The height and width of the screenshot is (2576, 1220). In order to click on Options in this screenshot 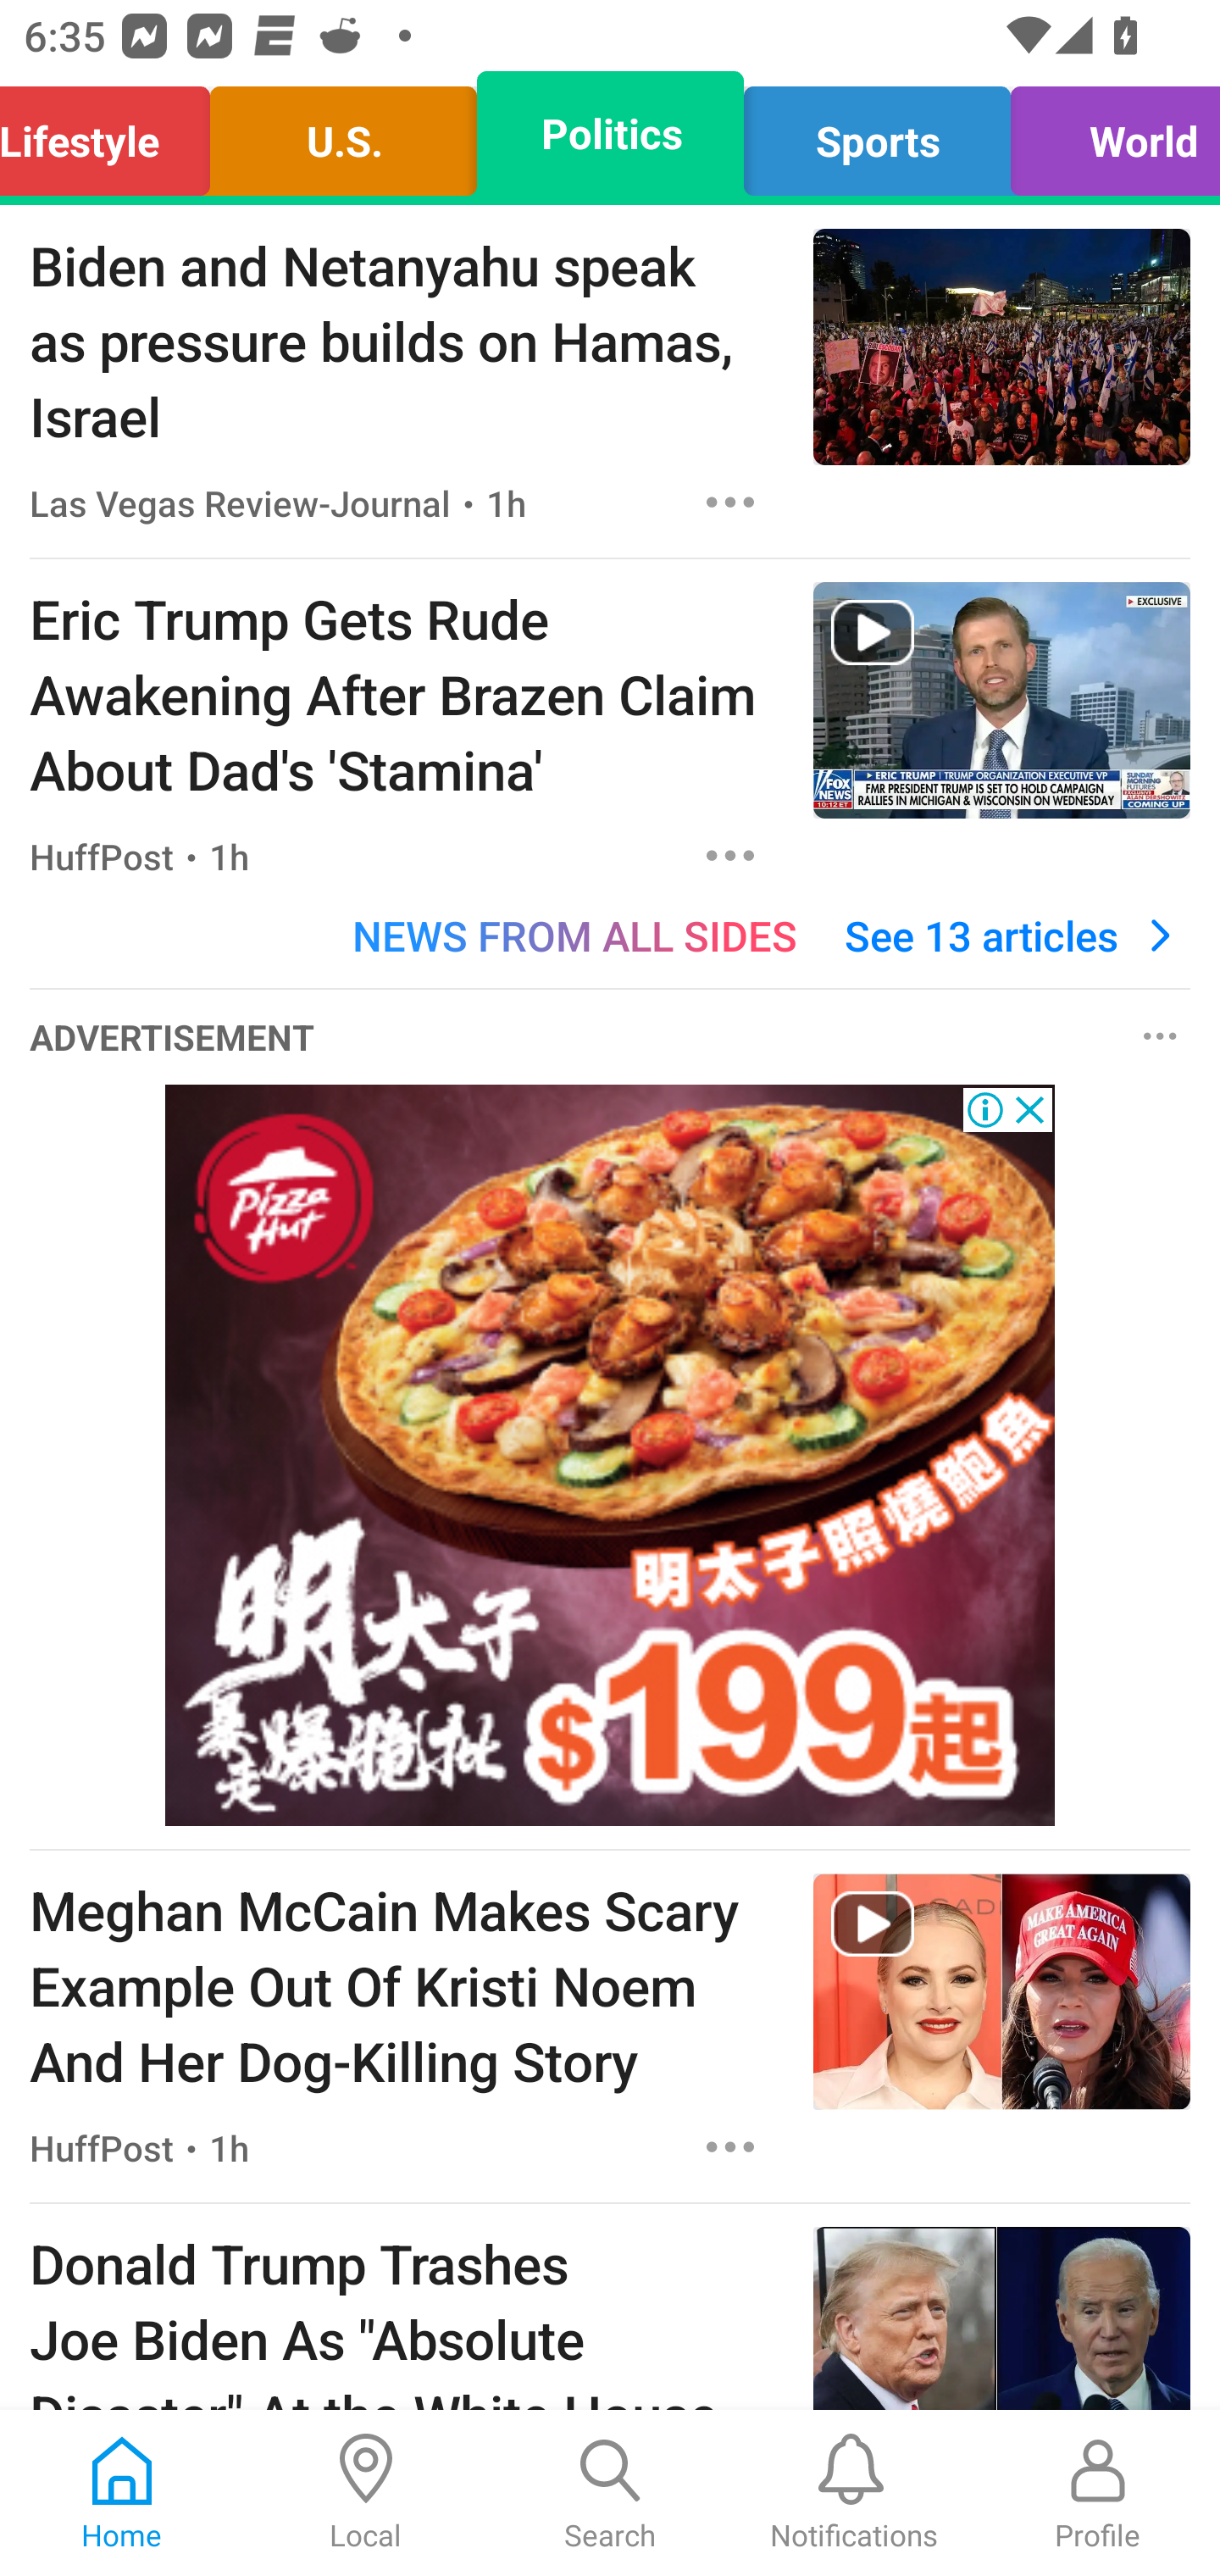, I will do `click(730, 854)`.